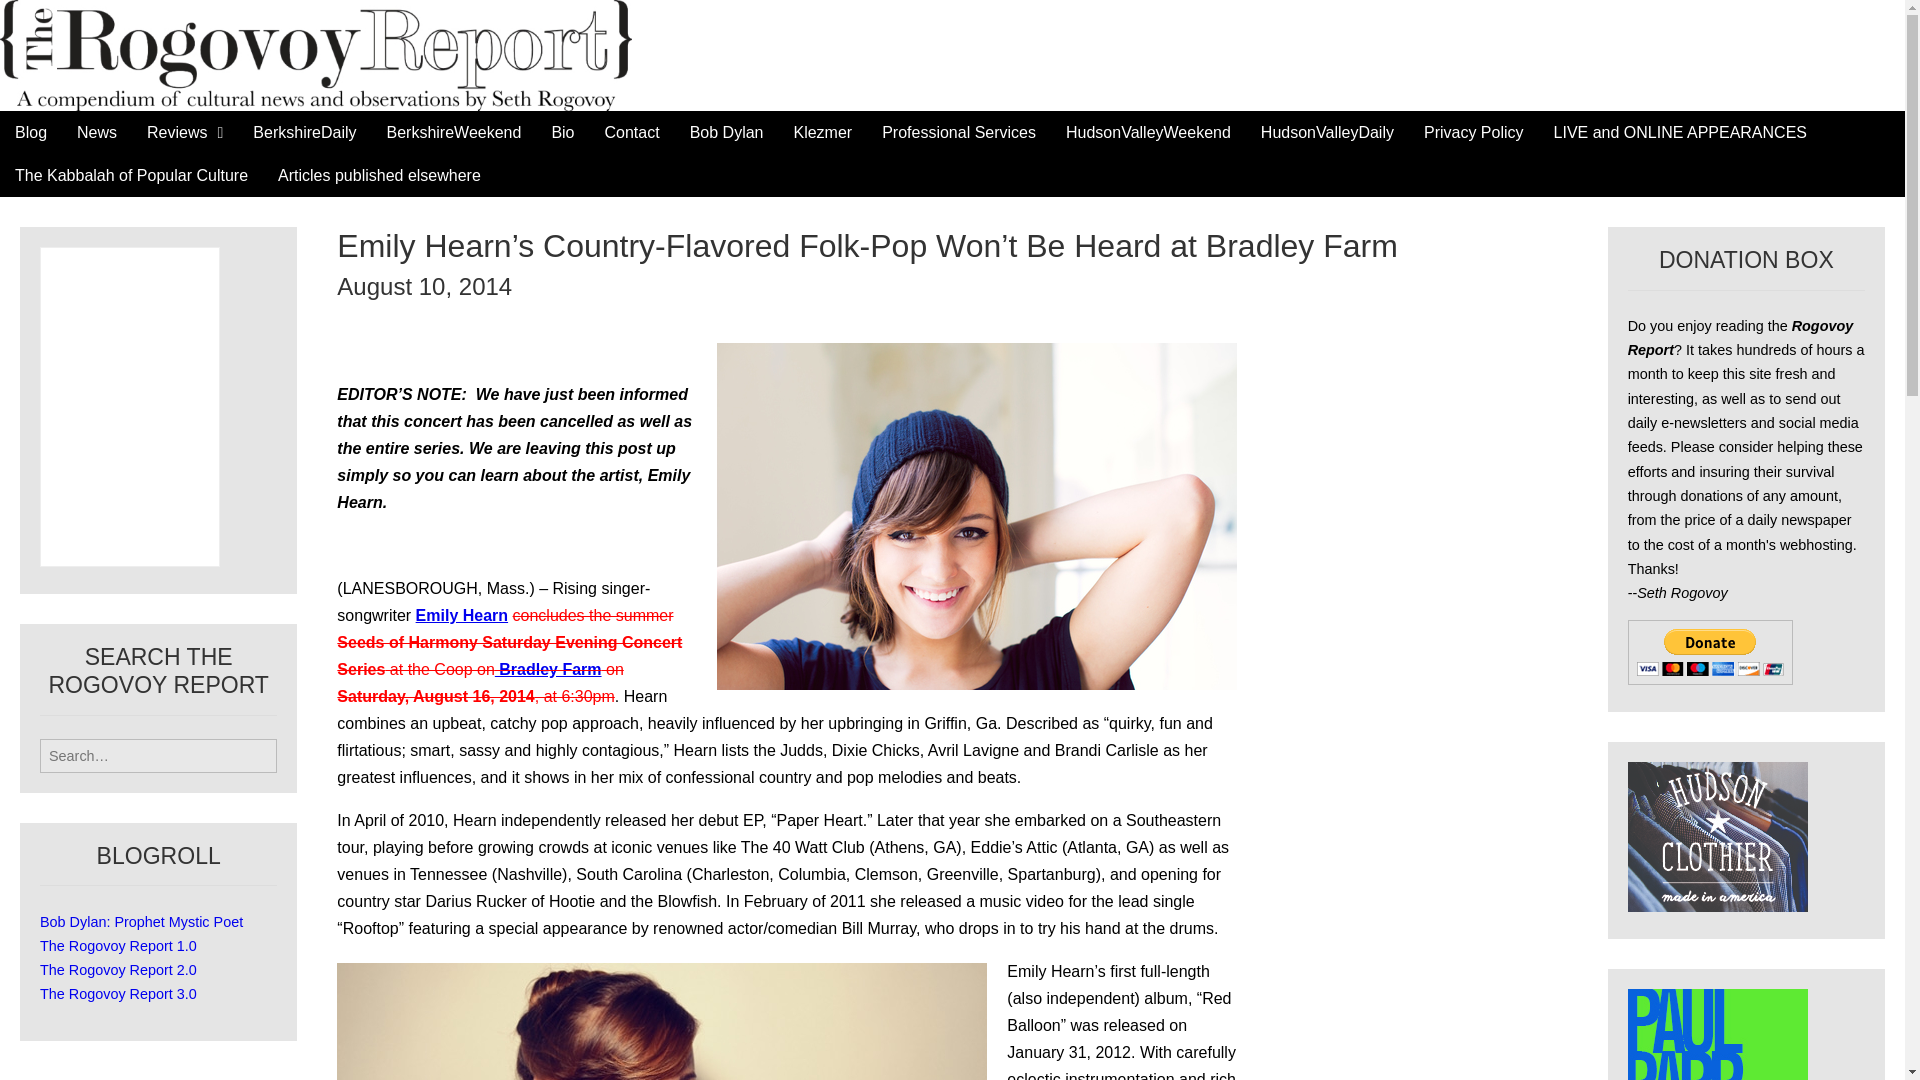 This screenshot has width=1920, height=1080. Describe the element at coordinates (96, 132) in the screenshot. I see `News` at that location.